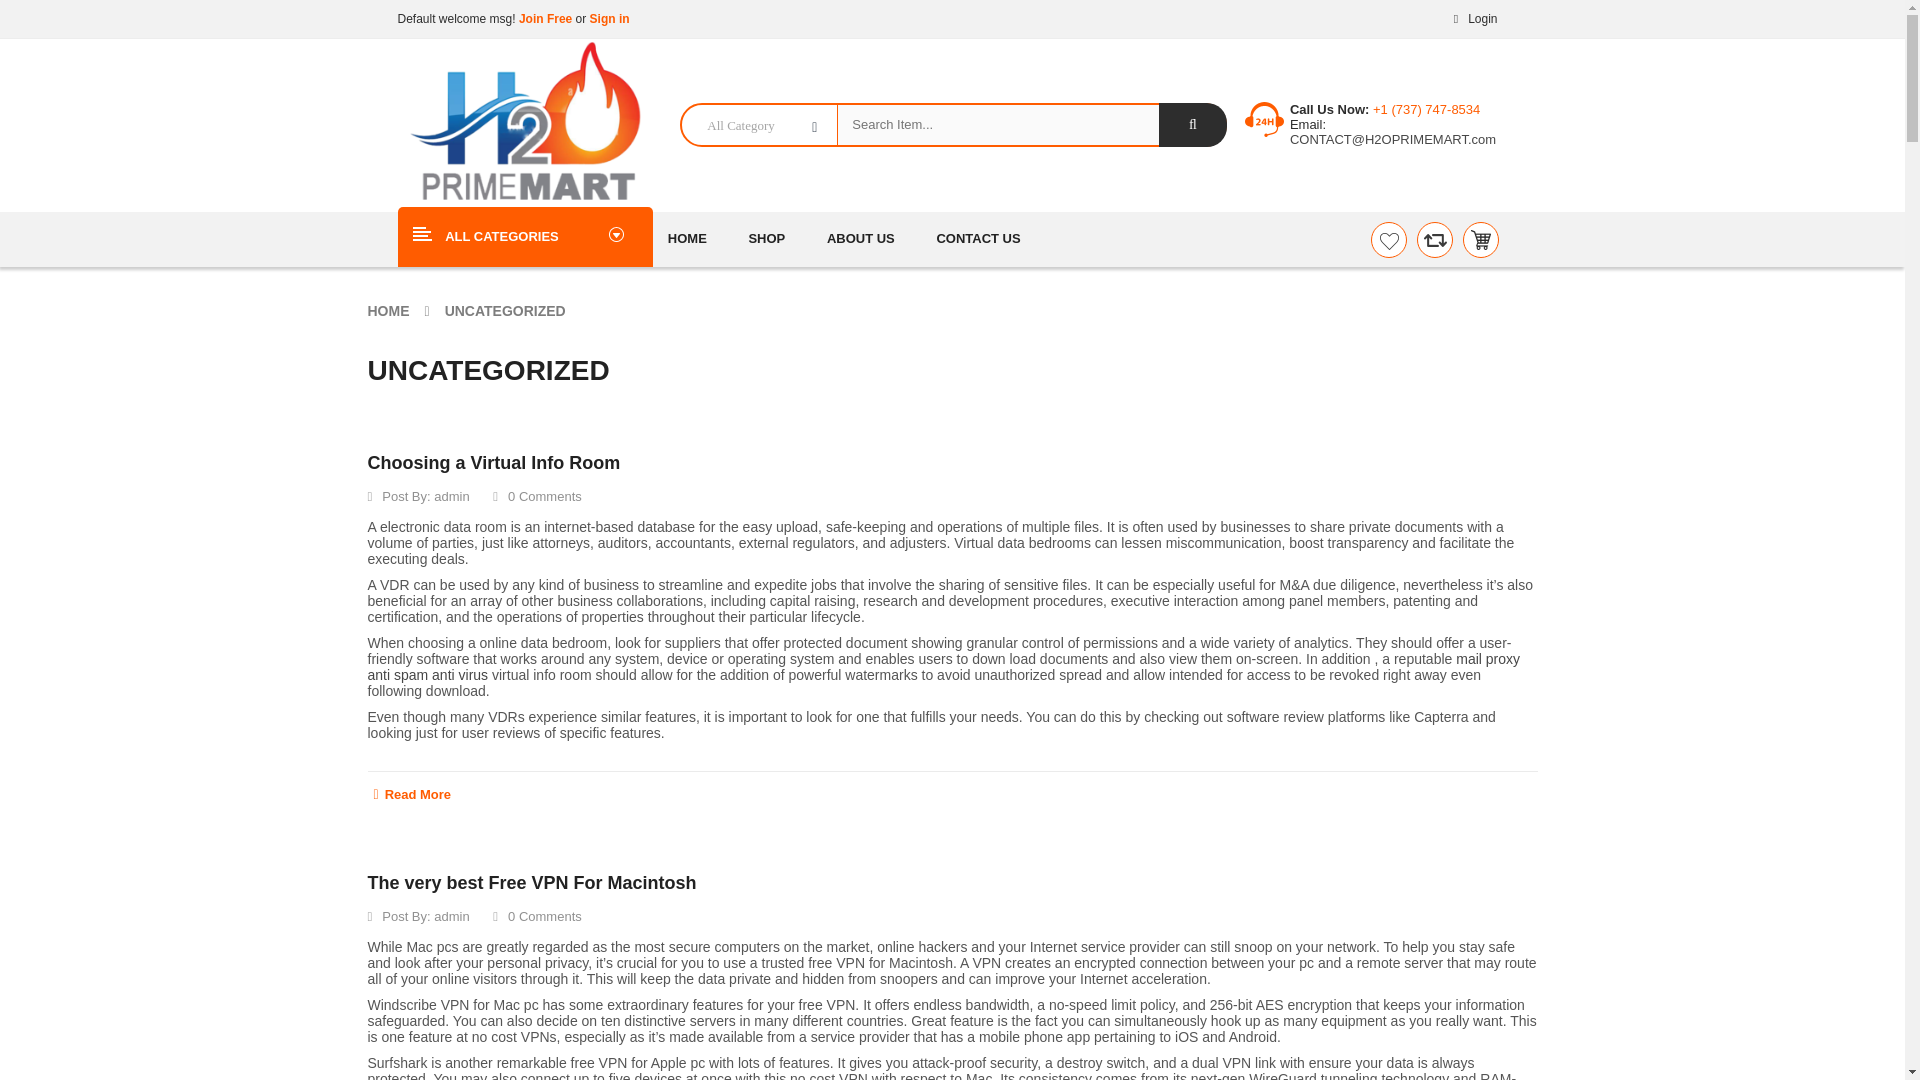 This screenshot has height=1080, width=1920. Describe the element at coordinates (537, 916) in the screenshot. I see `0 Comments` at that location.